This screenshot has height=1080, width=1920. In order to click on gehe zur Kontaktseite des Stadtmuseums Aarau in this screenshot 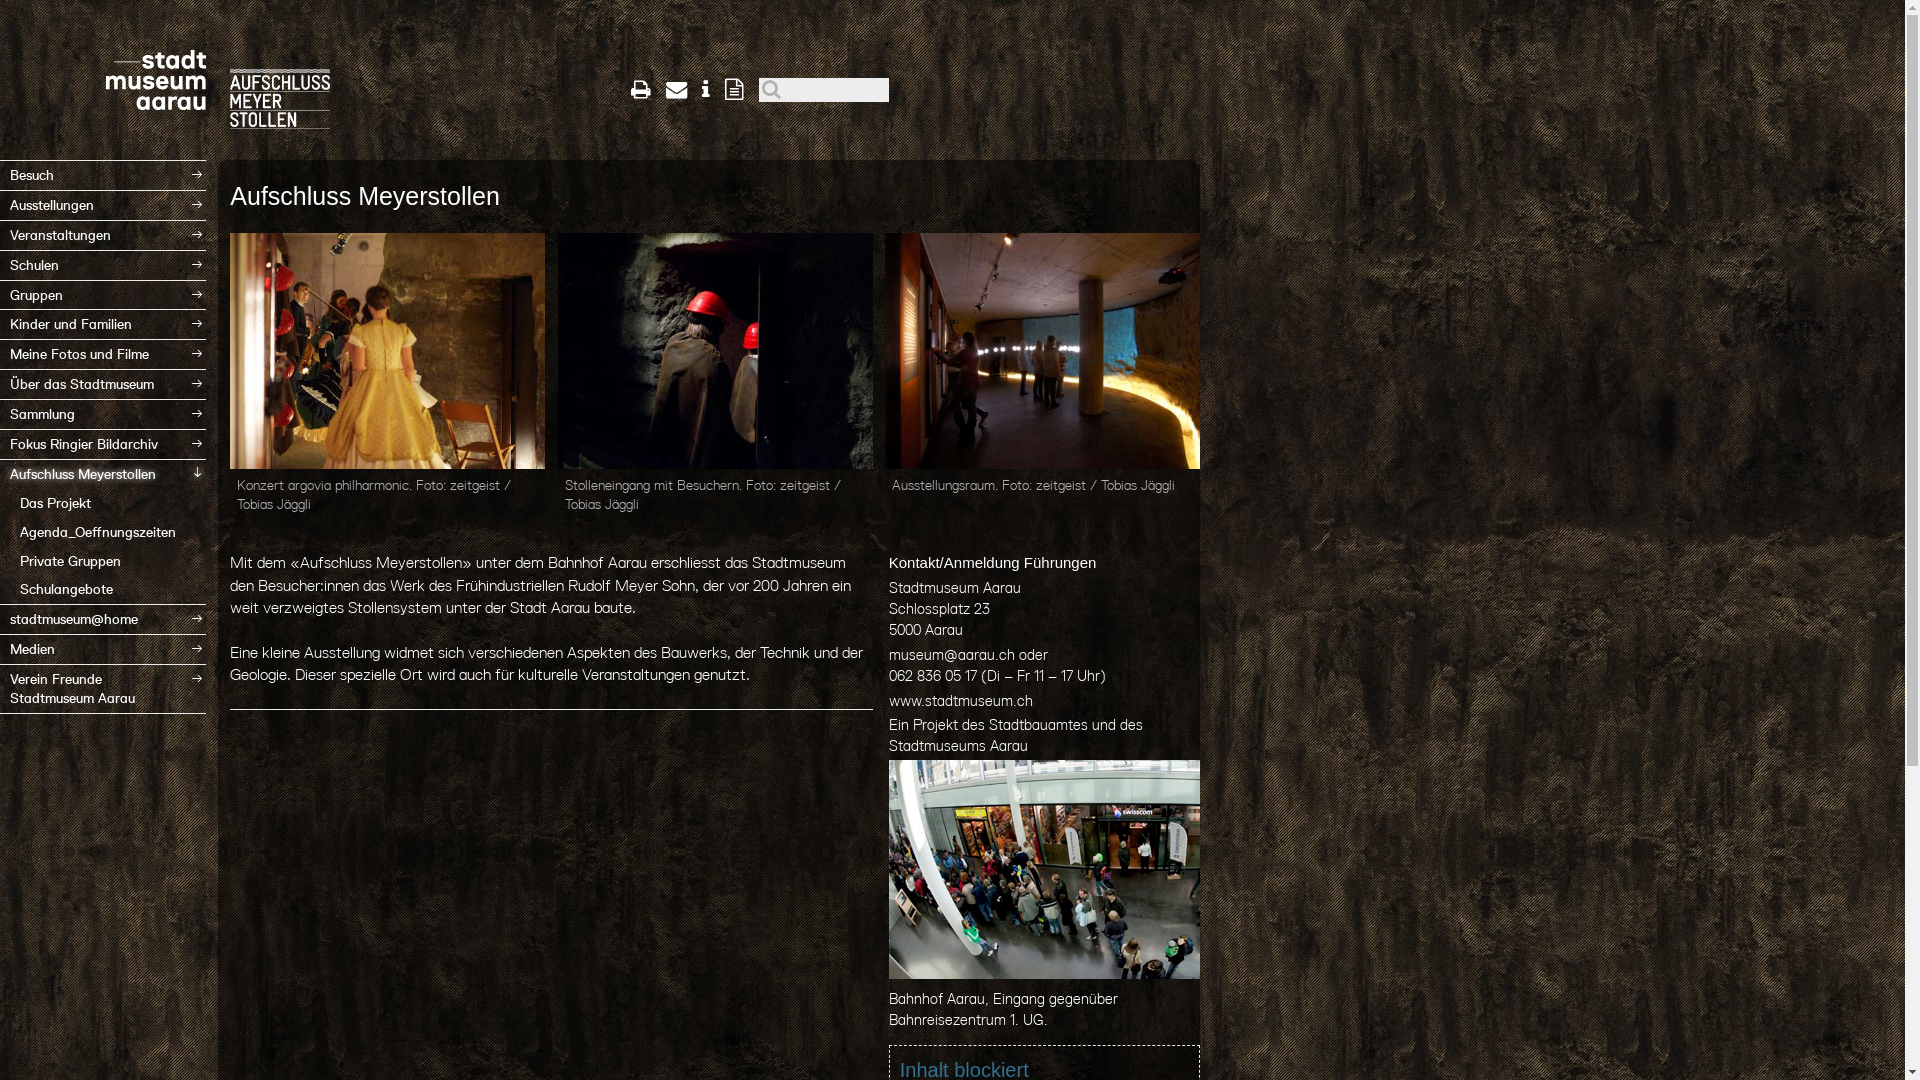, I will do `click(676, 90)`.